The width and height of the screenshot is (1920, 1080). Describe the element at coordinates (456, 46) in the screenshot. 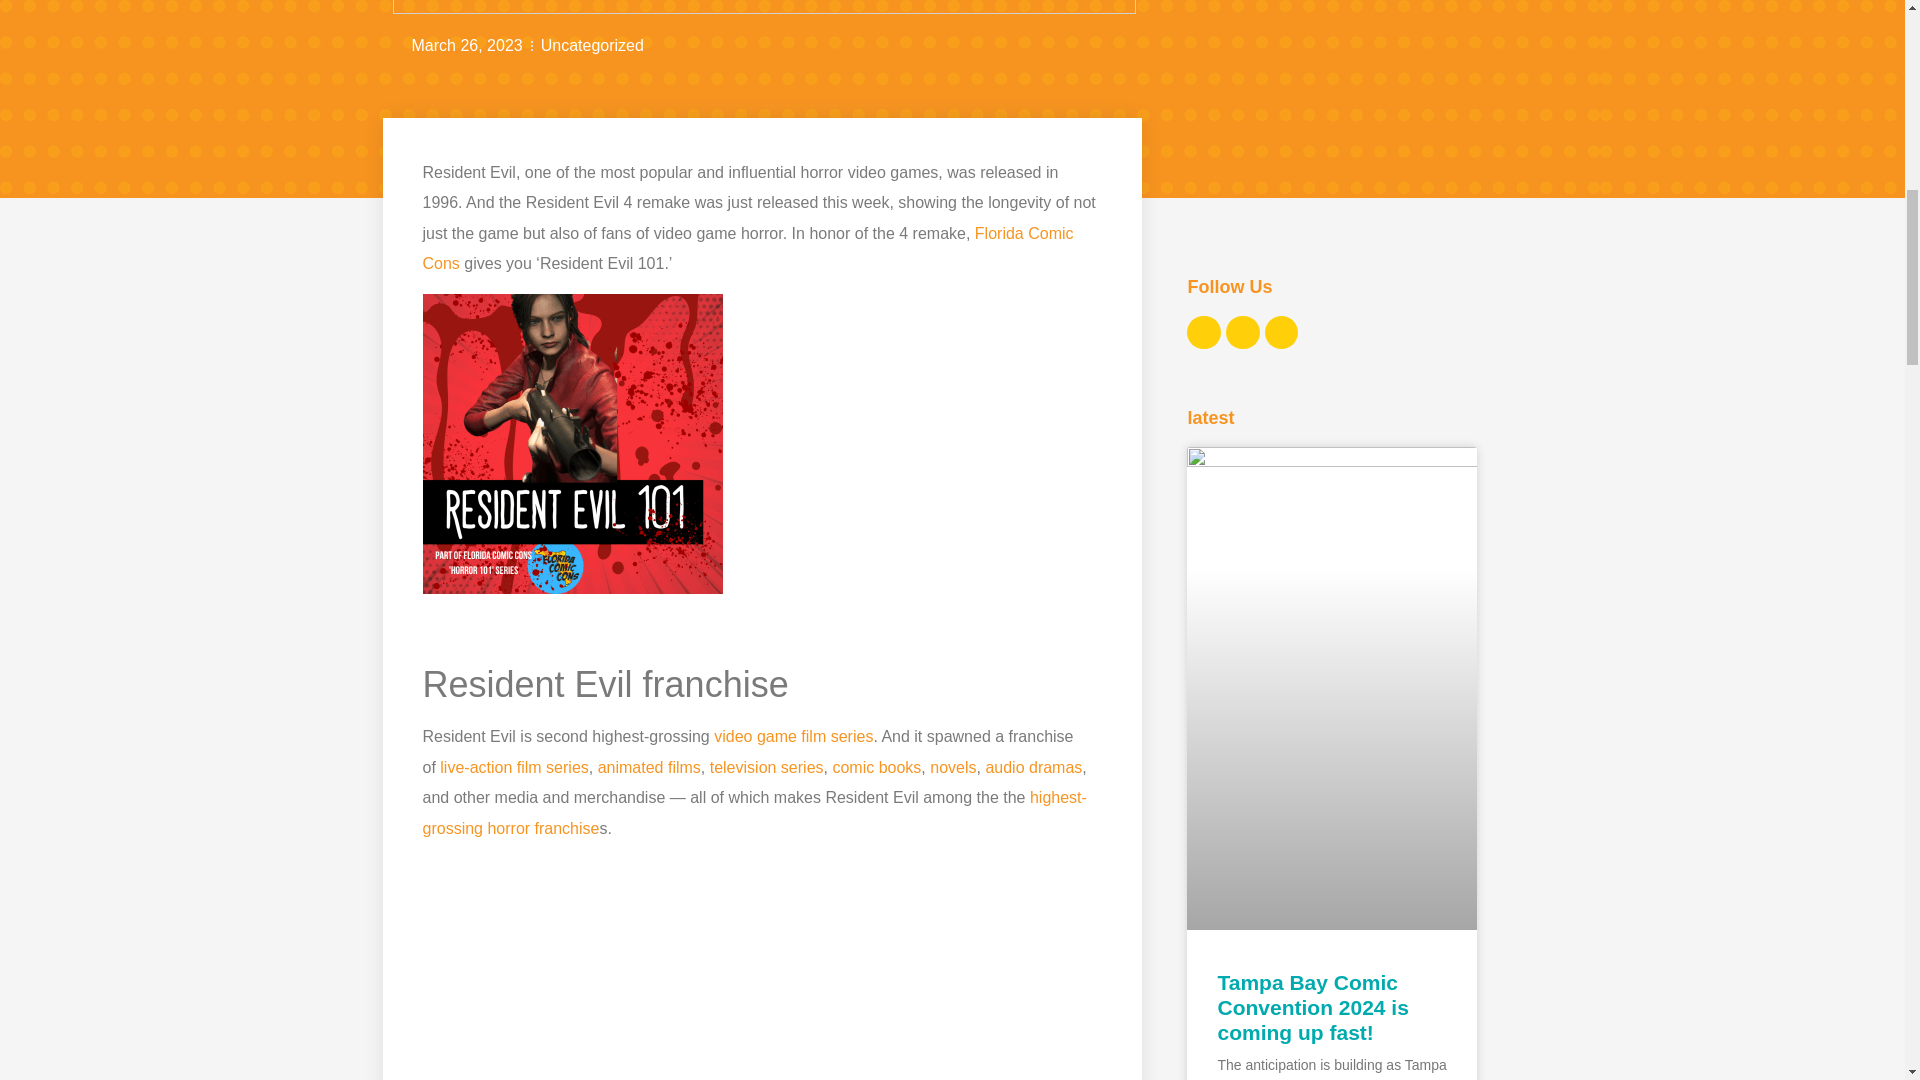

I see `March 26, 2023` at that location.